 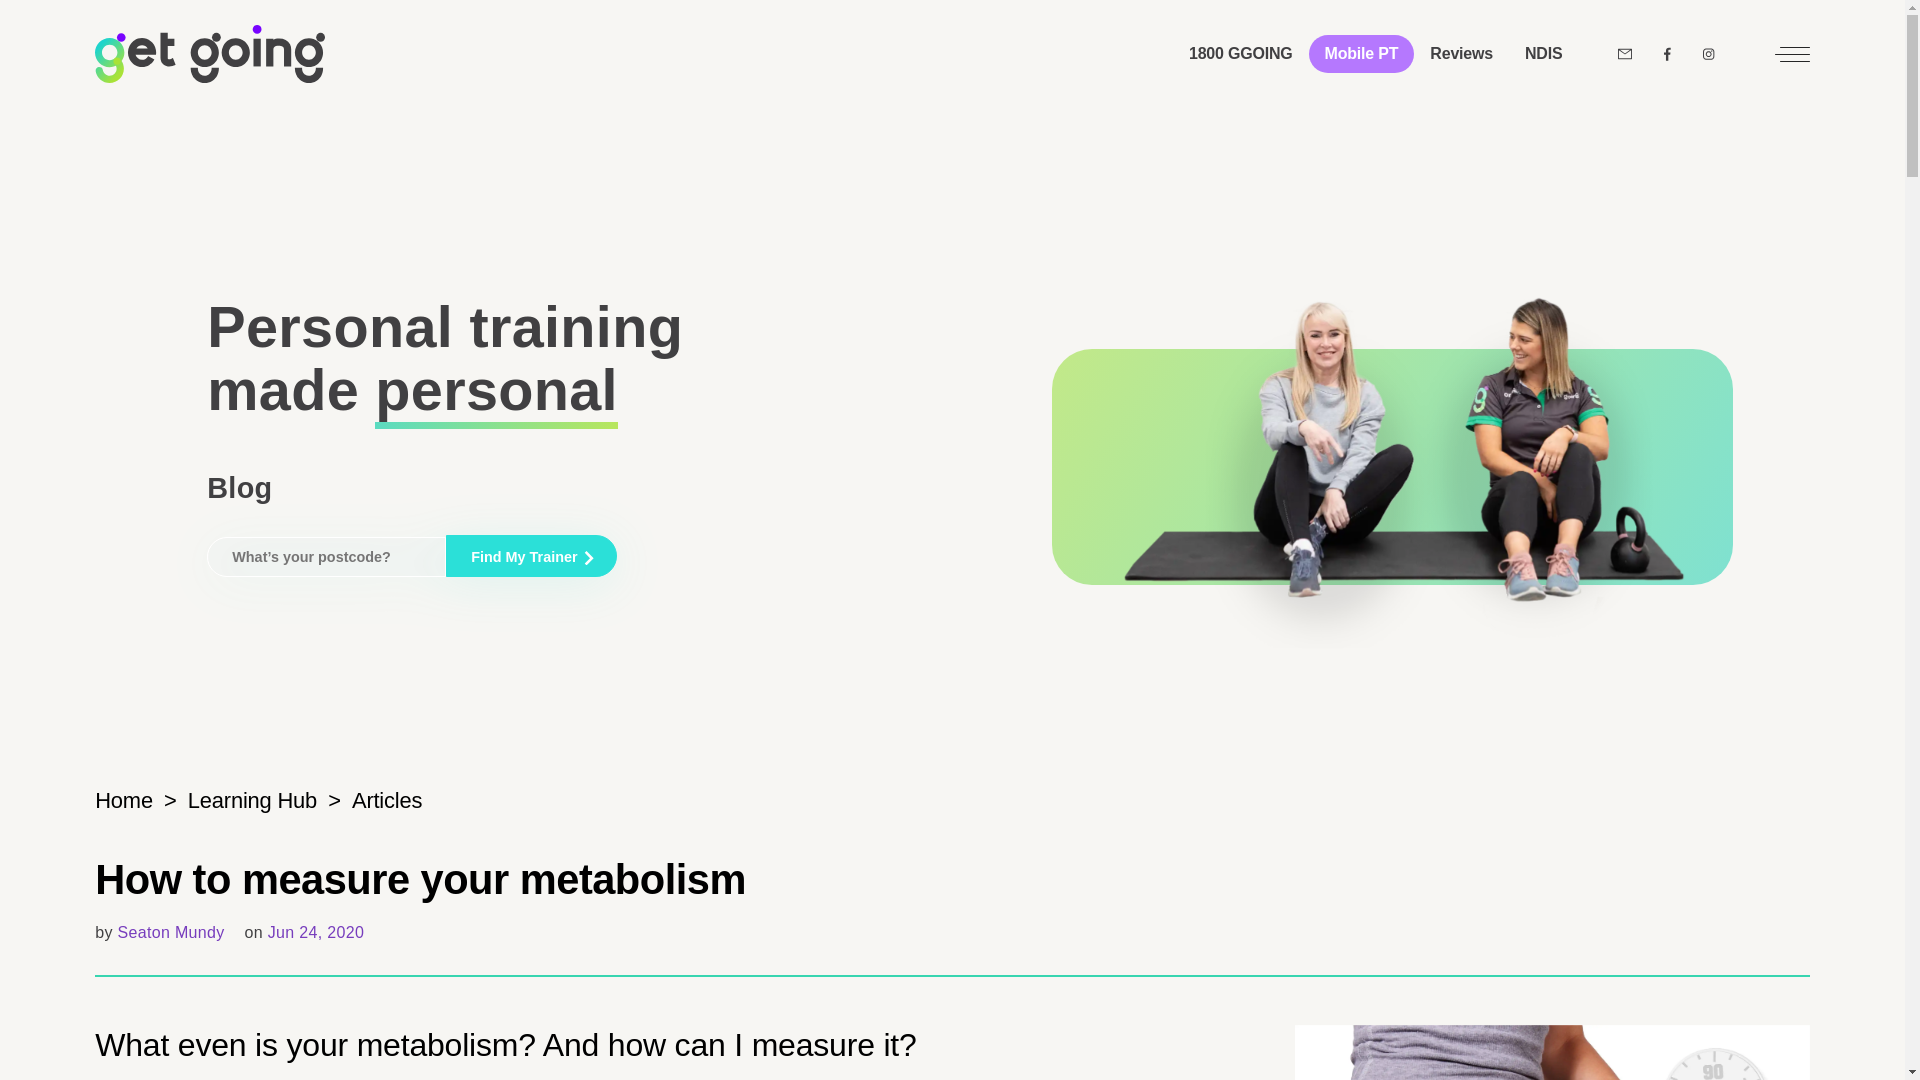 I want to click on Mobile PT, so click(x=1362, y=54).